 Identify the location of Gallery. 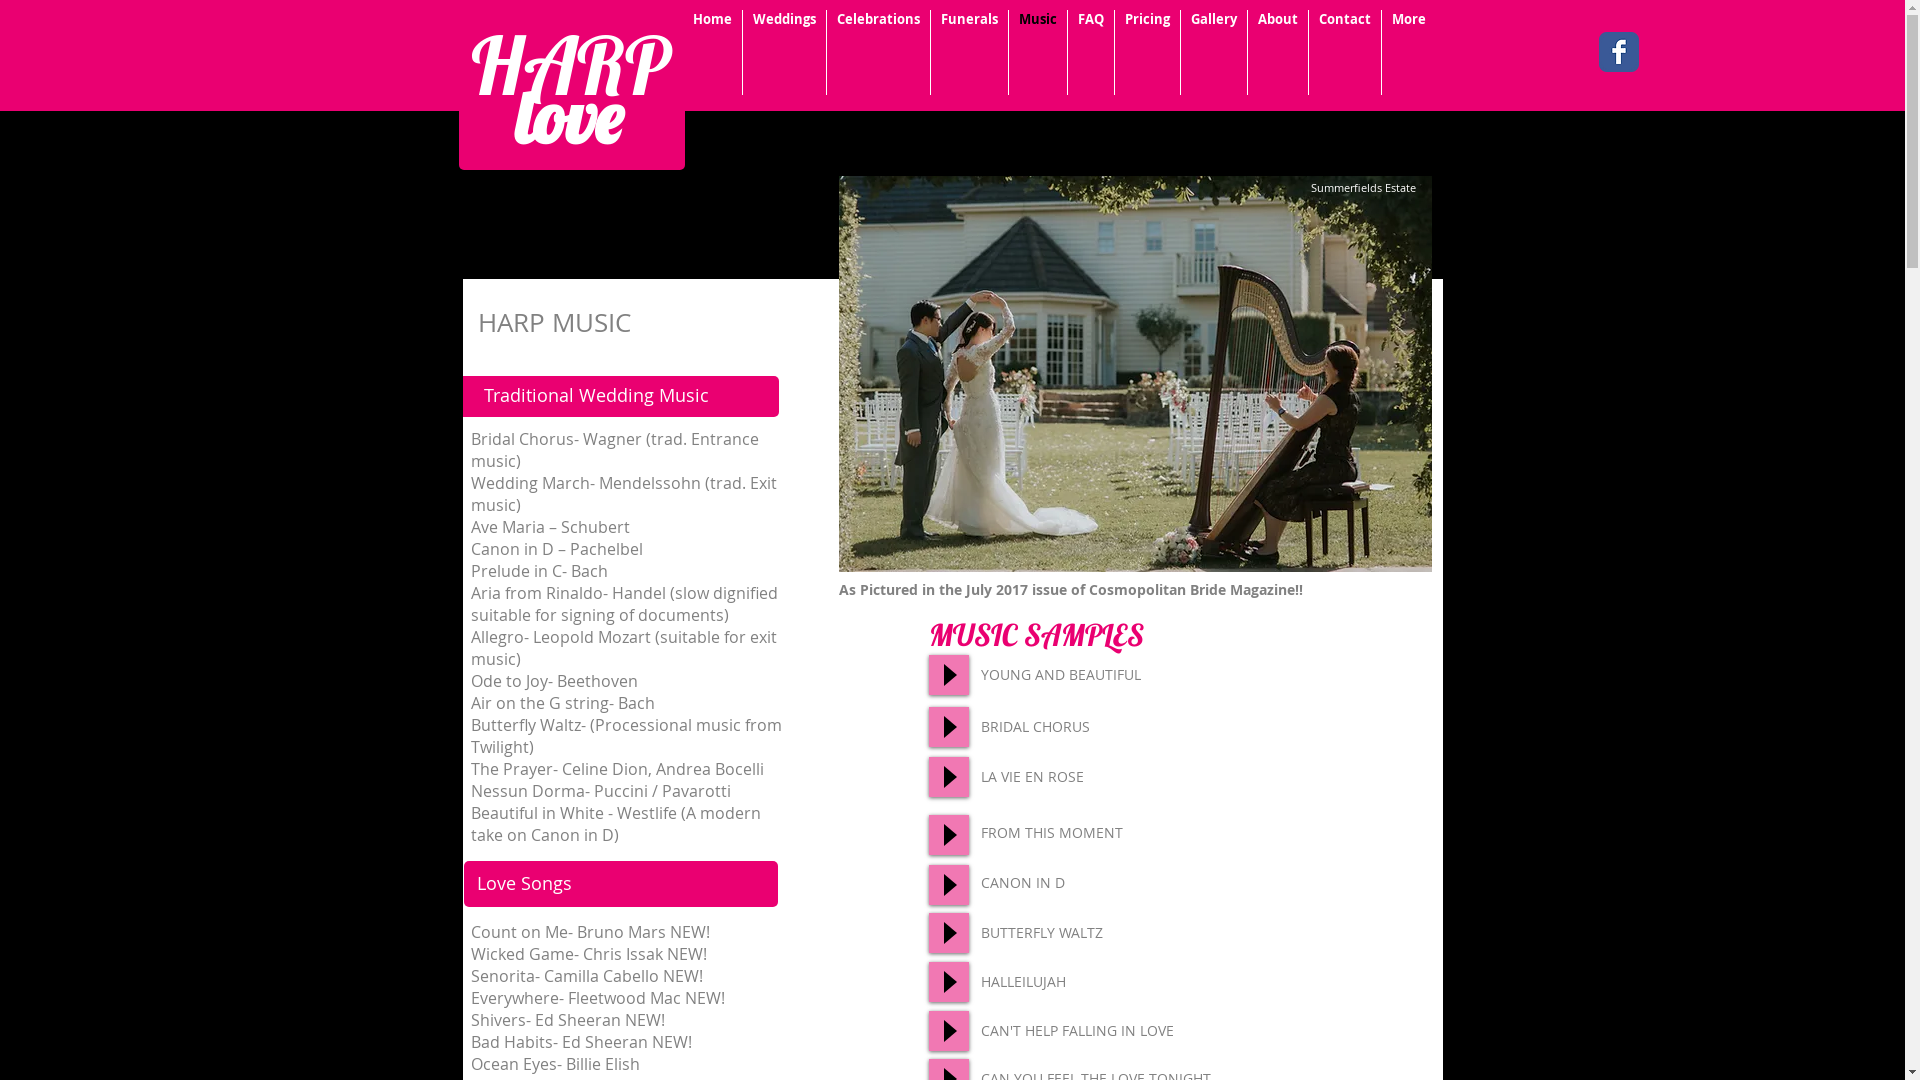
(1213, 52).